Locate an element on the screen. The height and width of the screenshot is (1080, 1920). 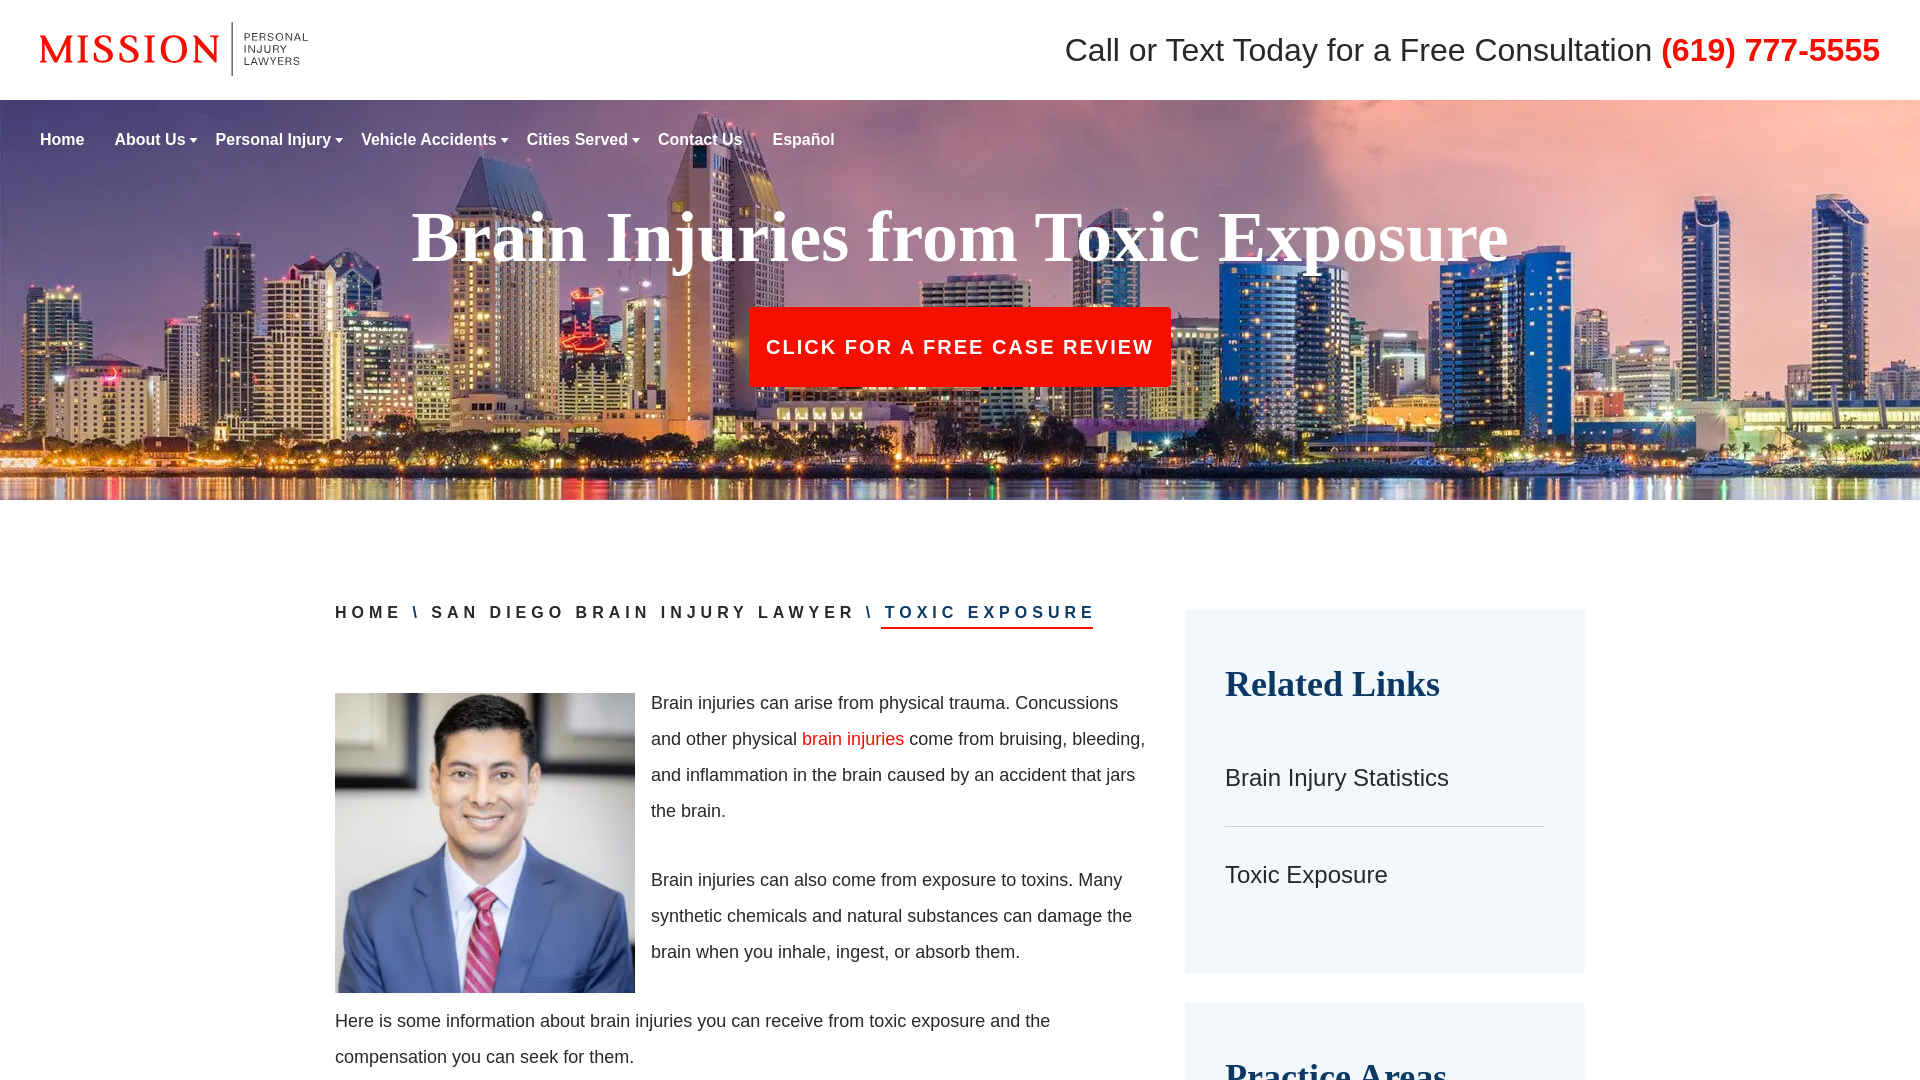
SAN DIEGO BRAIN INJURY LAWYER is located at coordinates (643, 612).